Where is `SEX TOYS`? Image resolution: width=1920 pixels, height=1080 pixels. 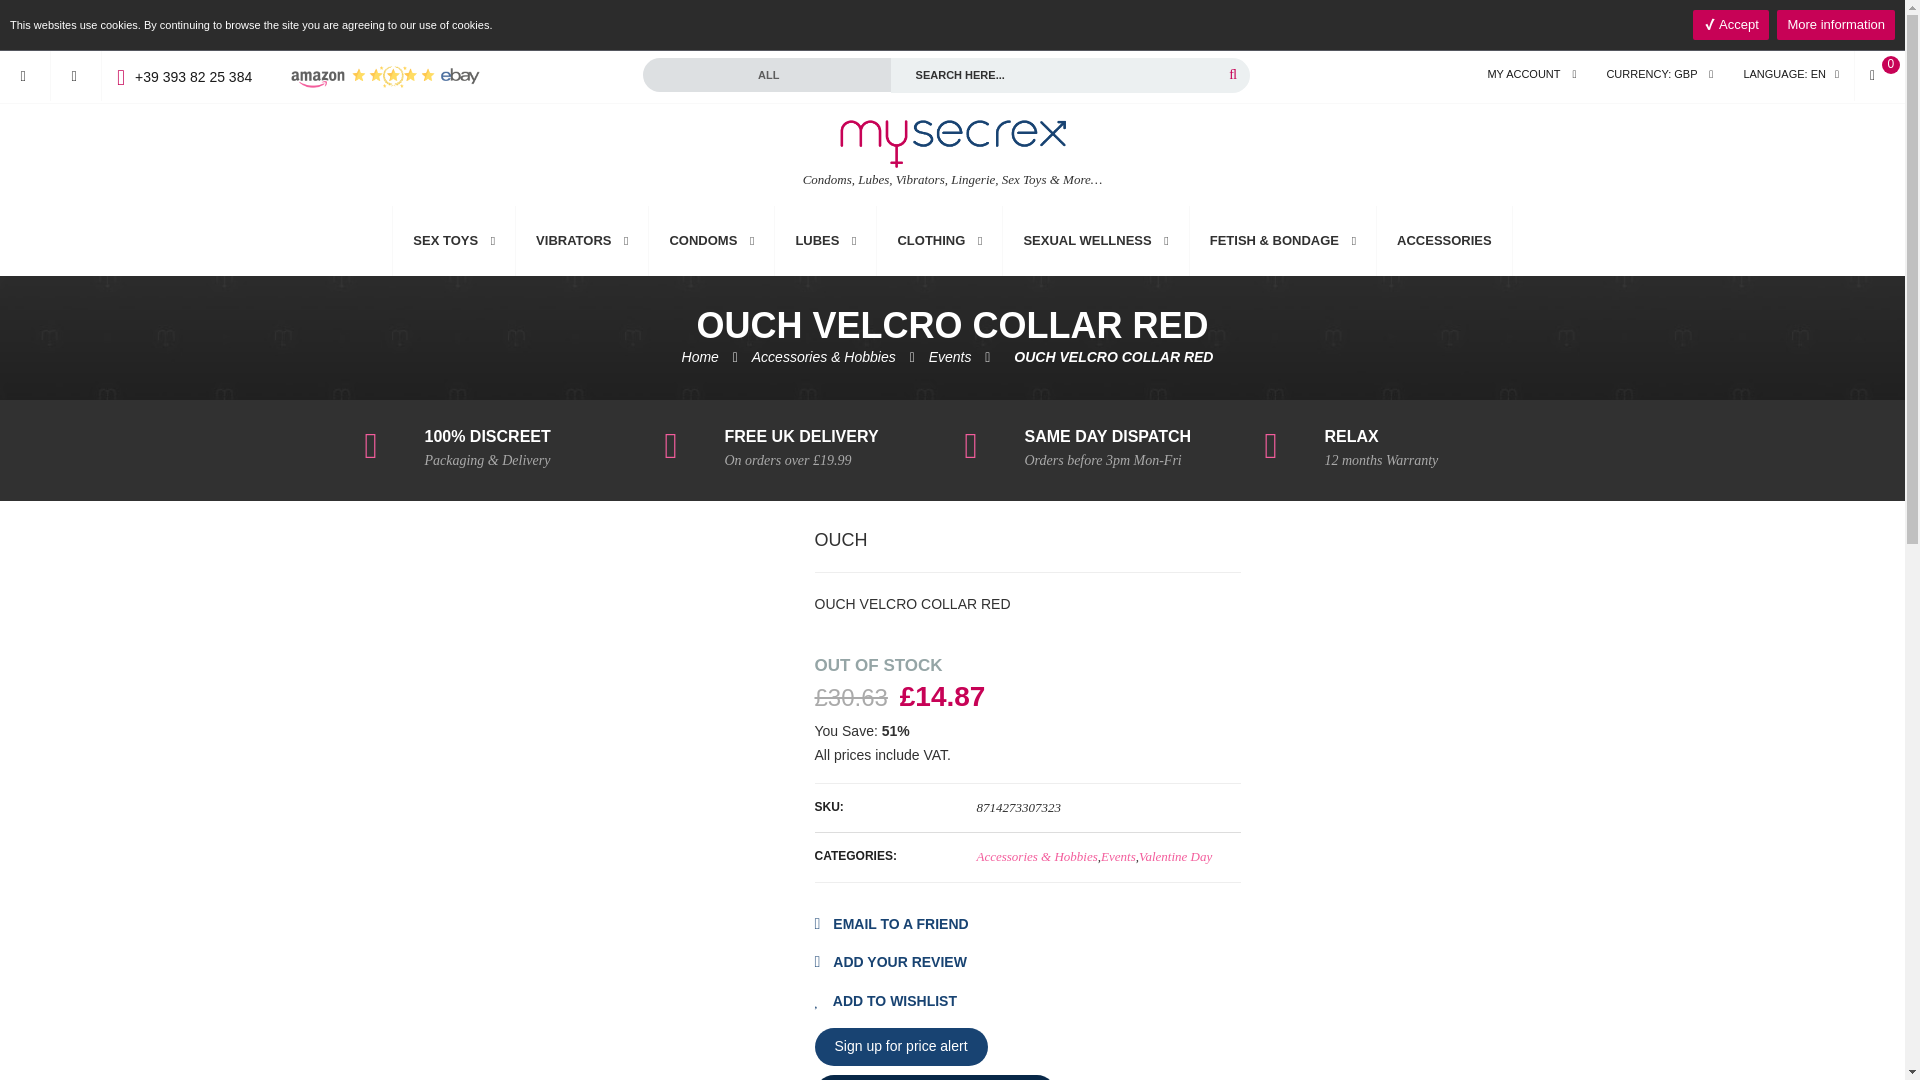
SEX TOYS is located at coordinates (454, 241).